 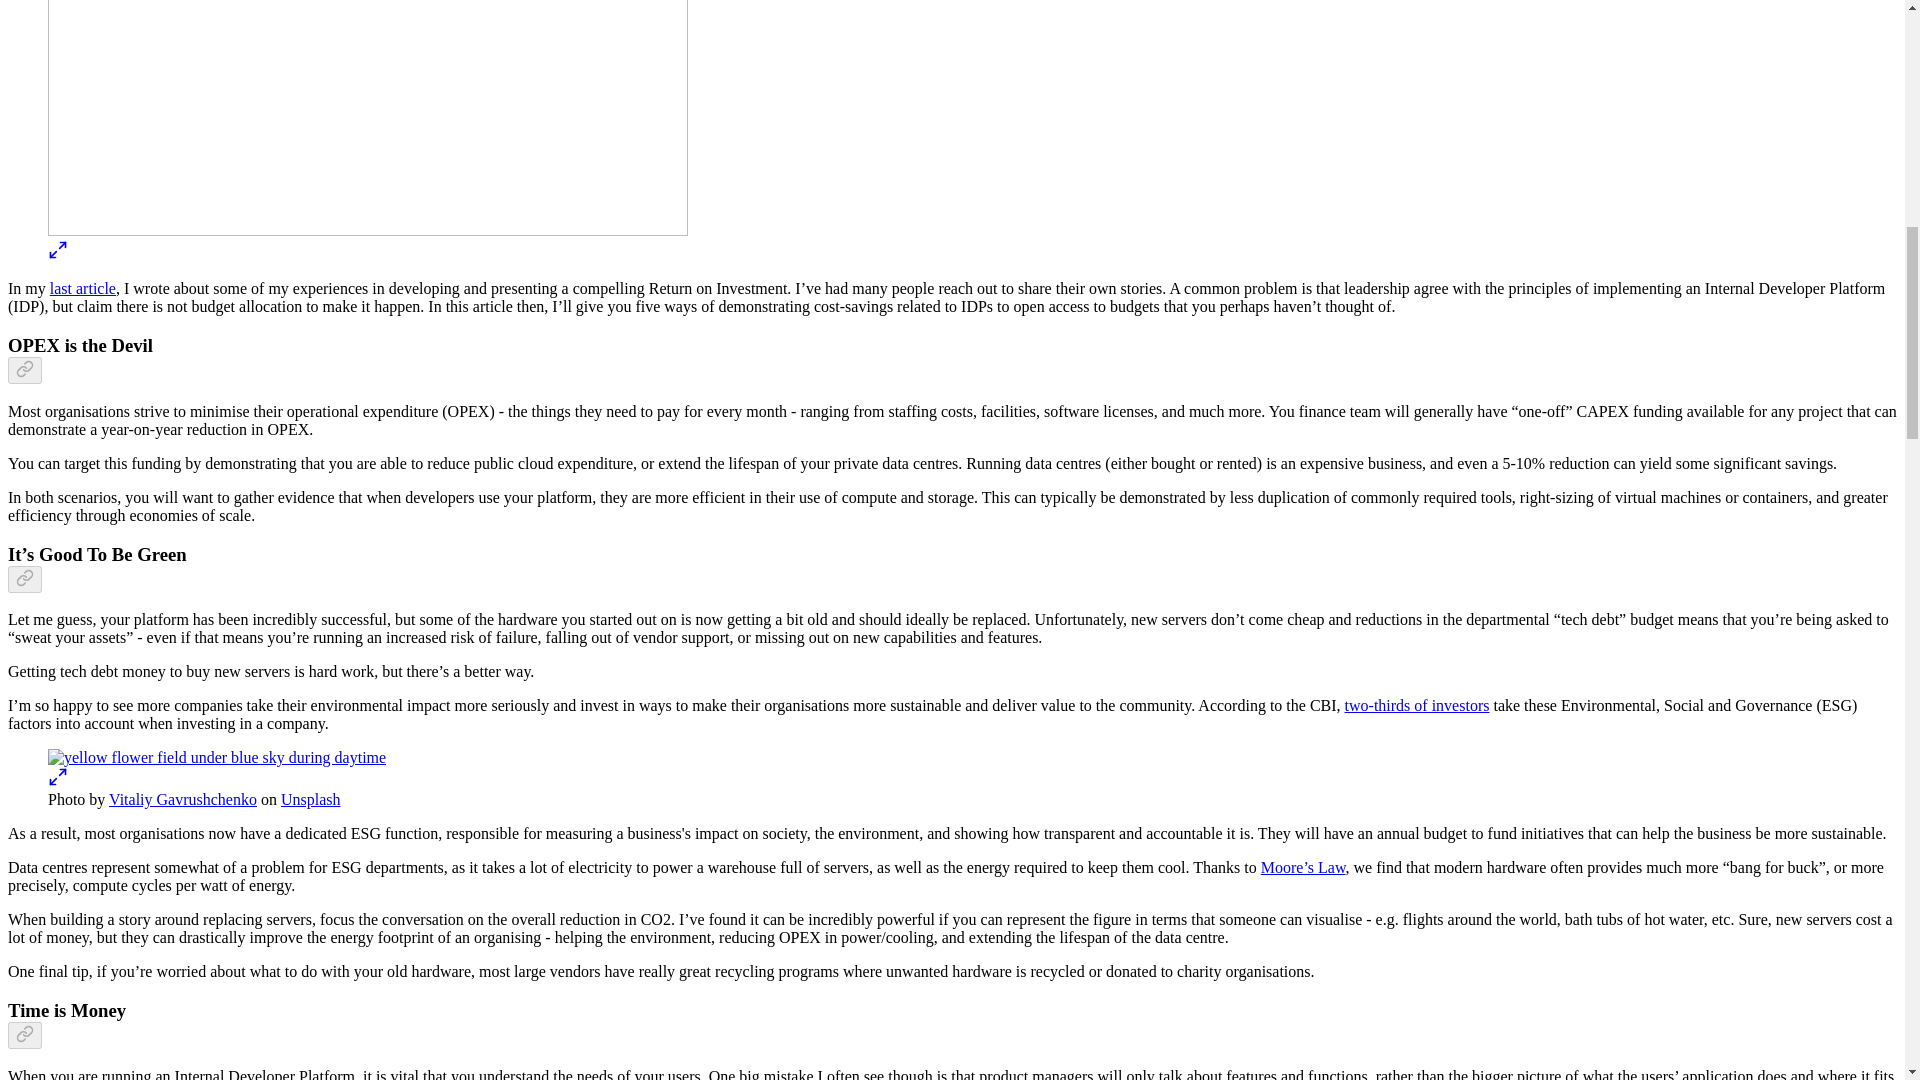 What do you see at coordinates (1417, 704) in the screenshot?
I see `two-thirds of investors` at bounding box center [1417, 704].